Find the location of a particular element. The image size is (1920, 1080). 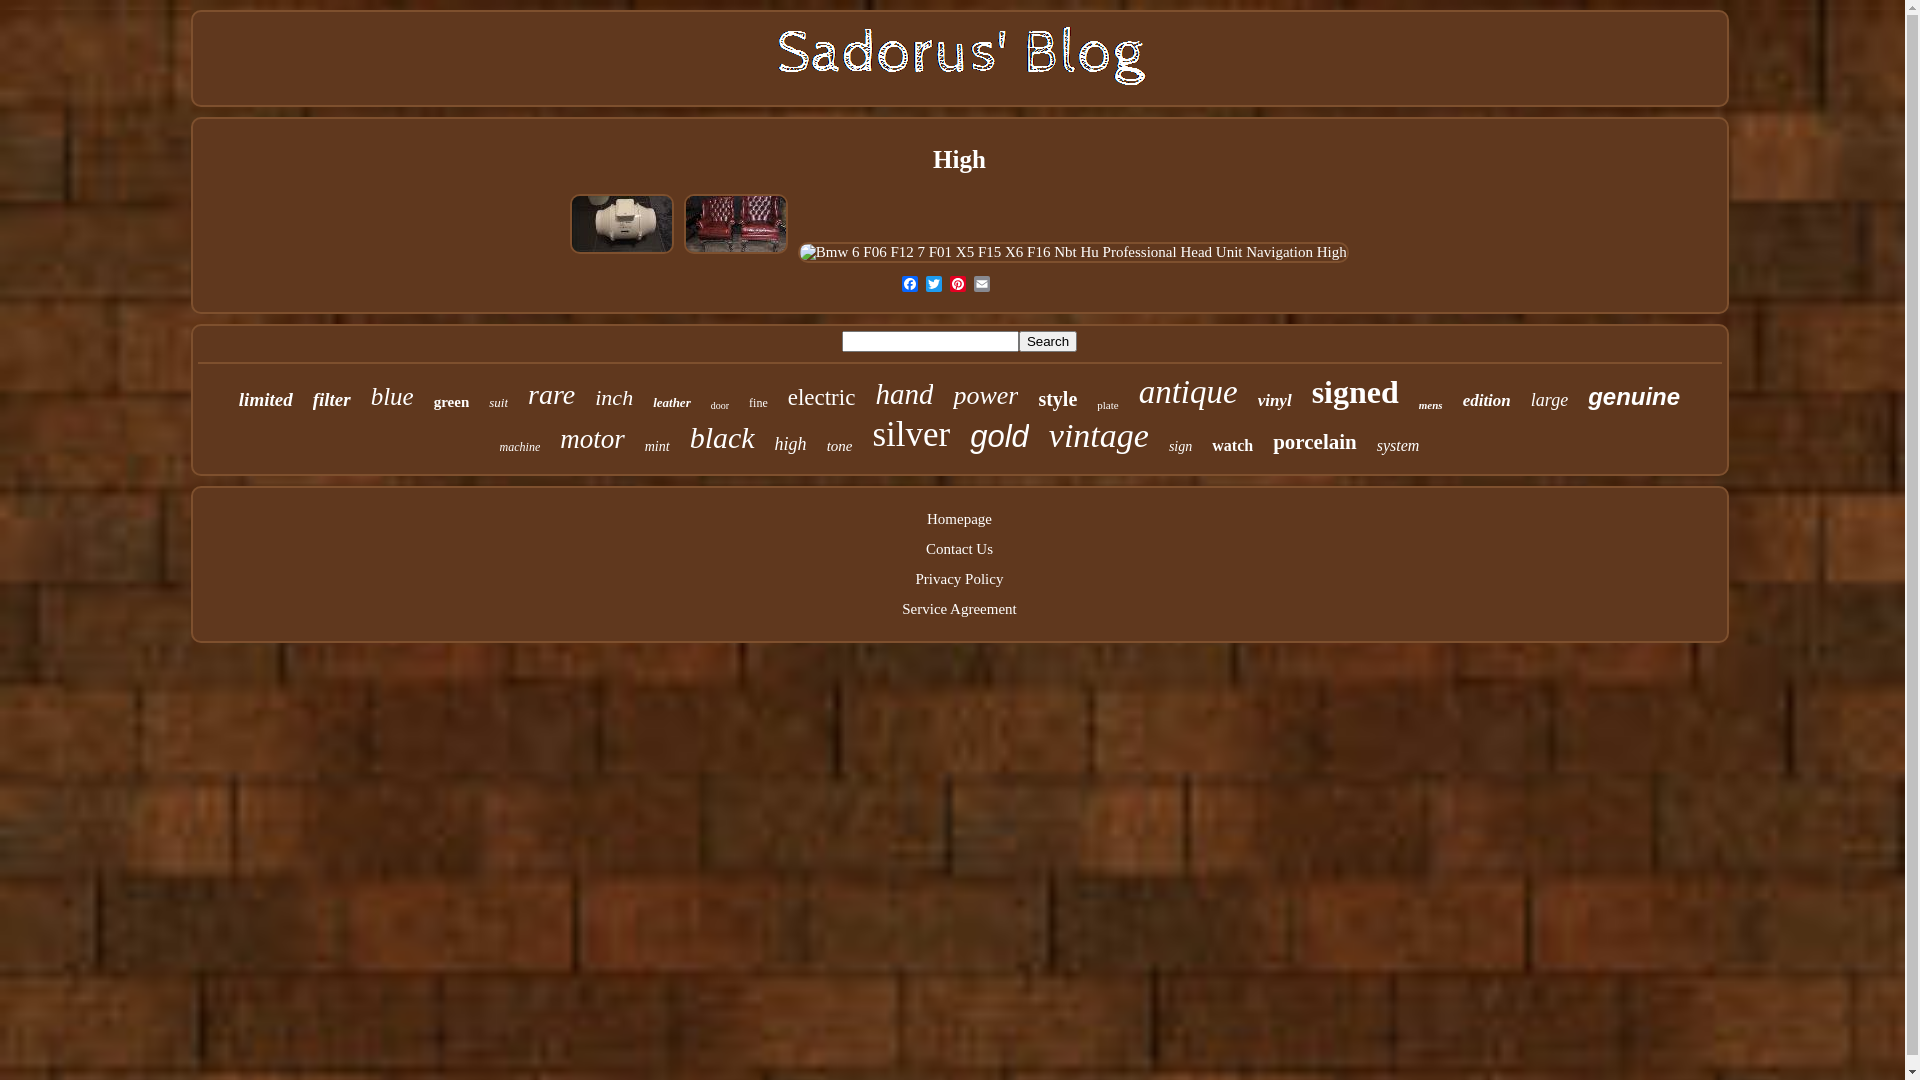

Contact Us is located at coordinates (960, 548).